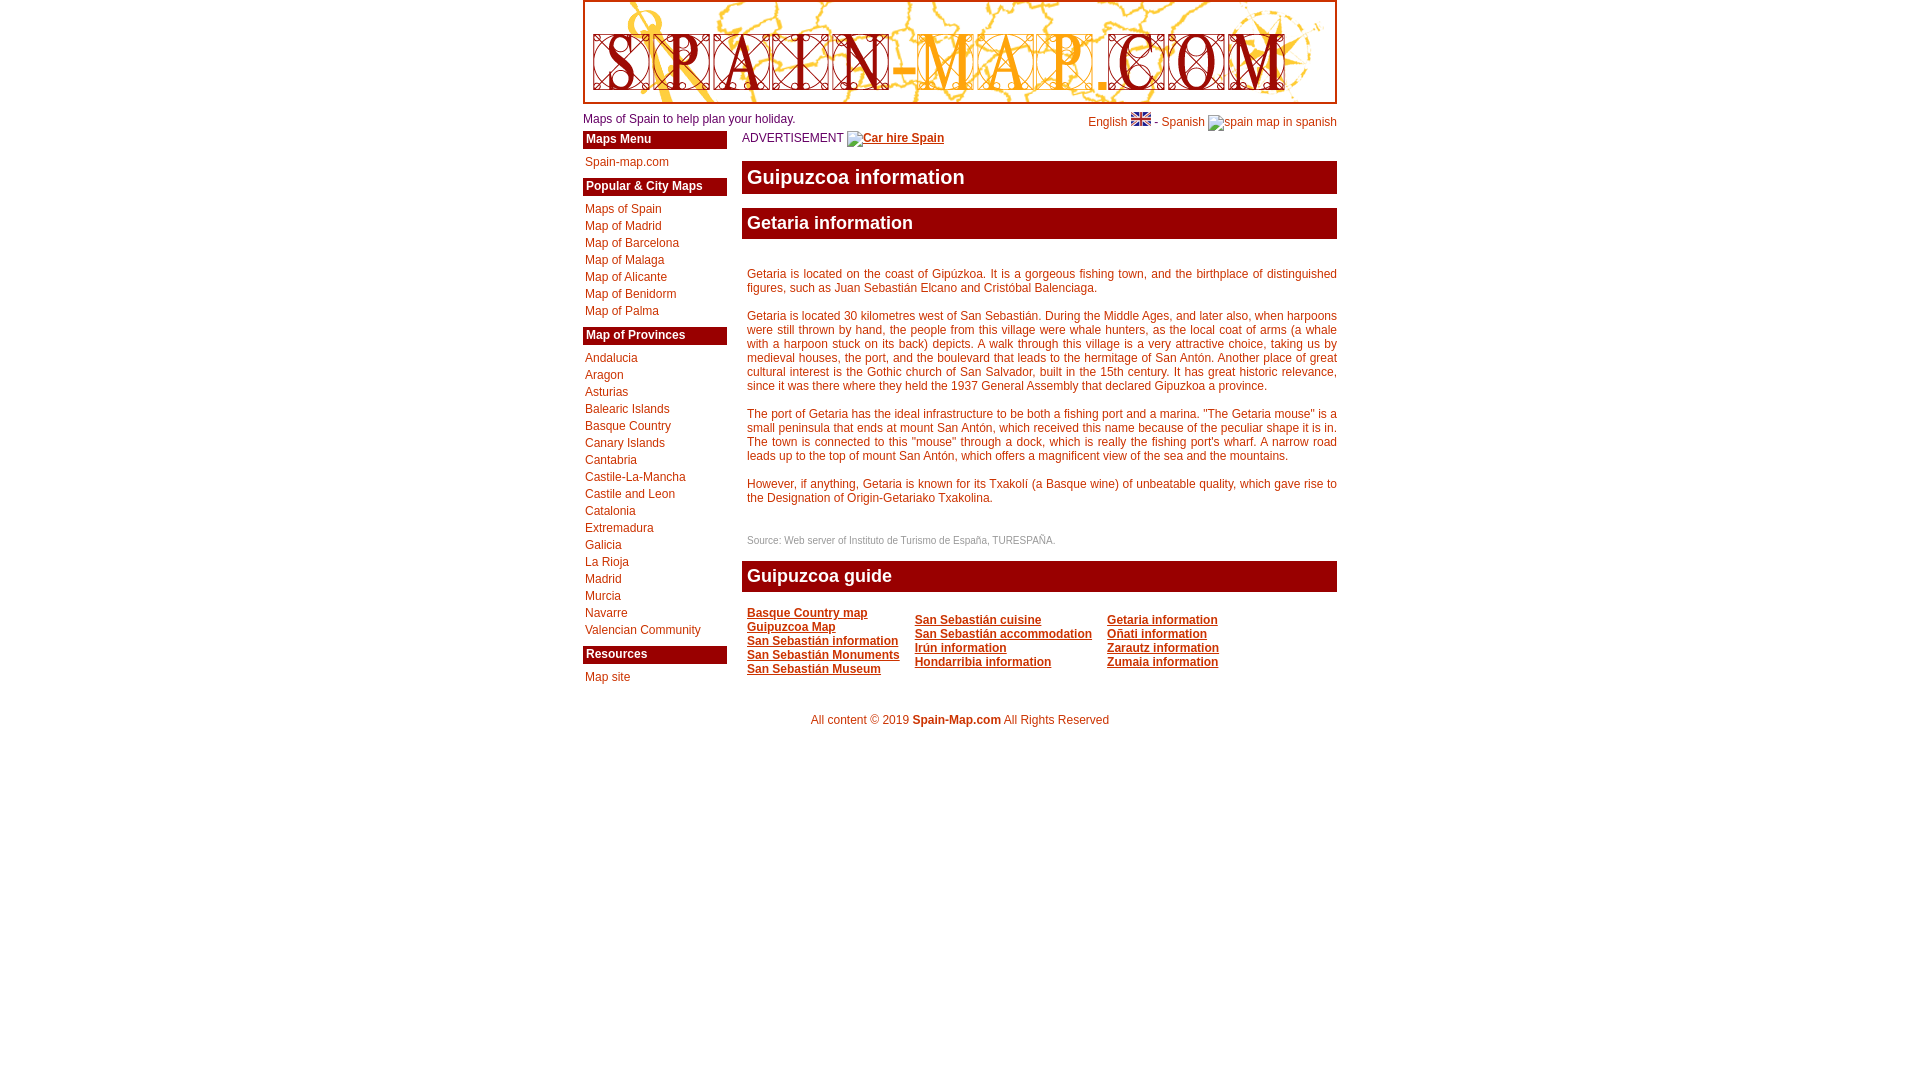 The height and width of the screenshot is (1080, 1920). Describe the element at coordinates (630, 294) in the screenshot. I see `Map of Benidorm` at that location.